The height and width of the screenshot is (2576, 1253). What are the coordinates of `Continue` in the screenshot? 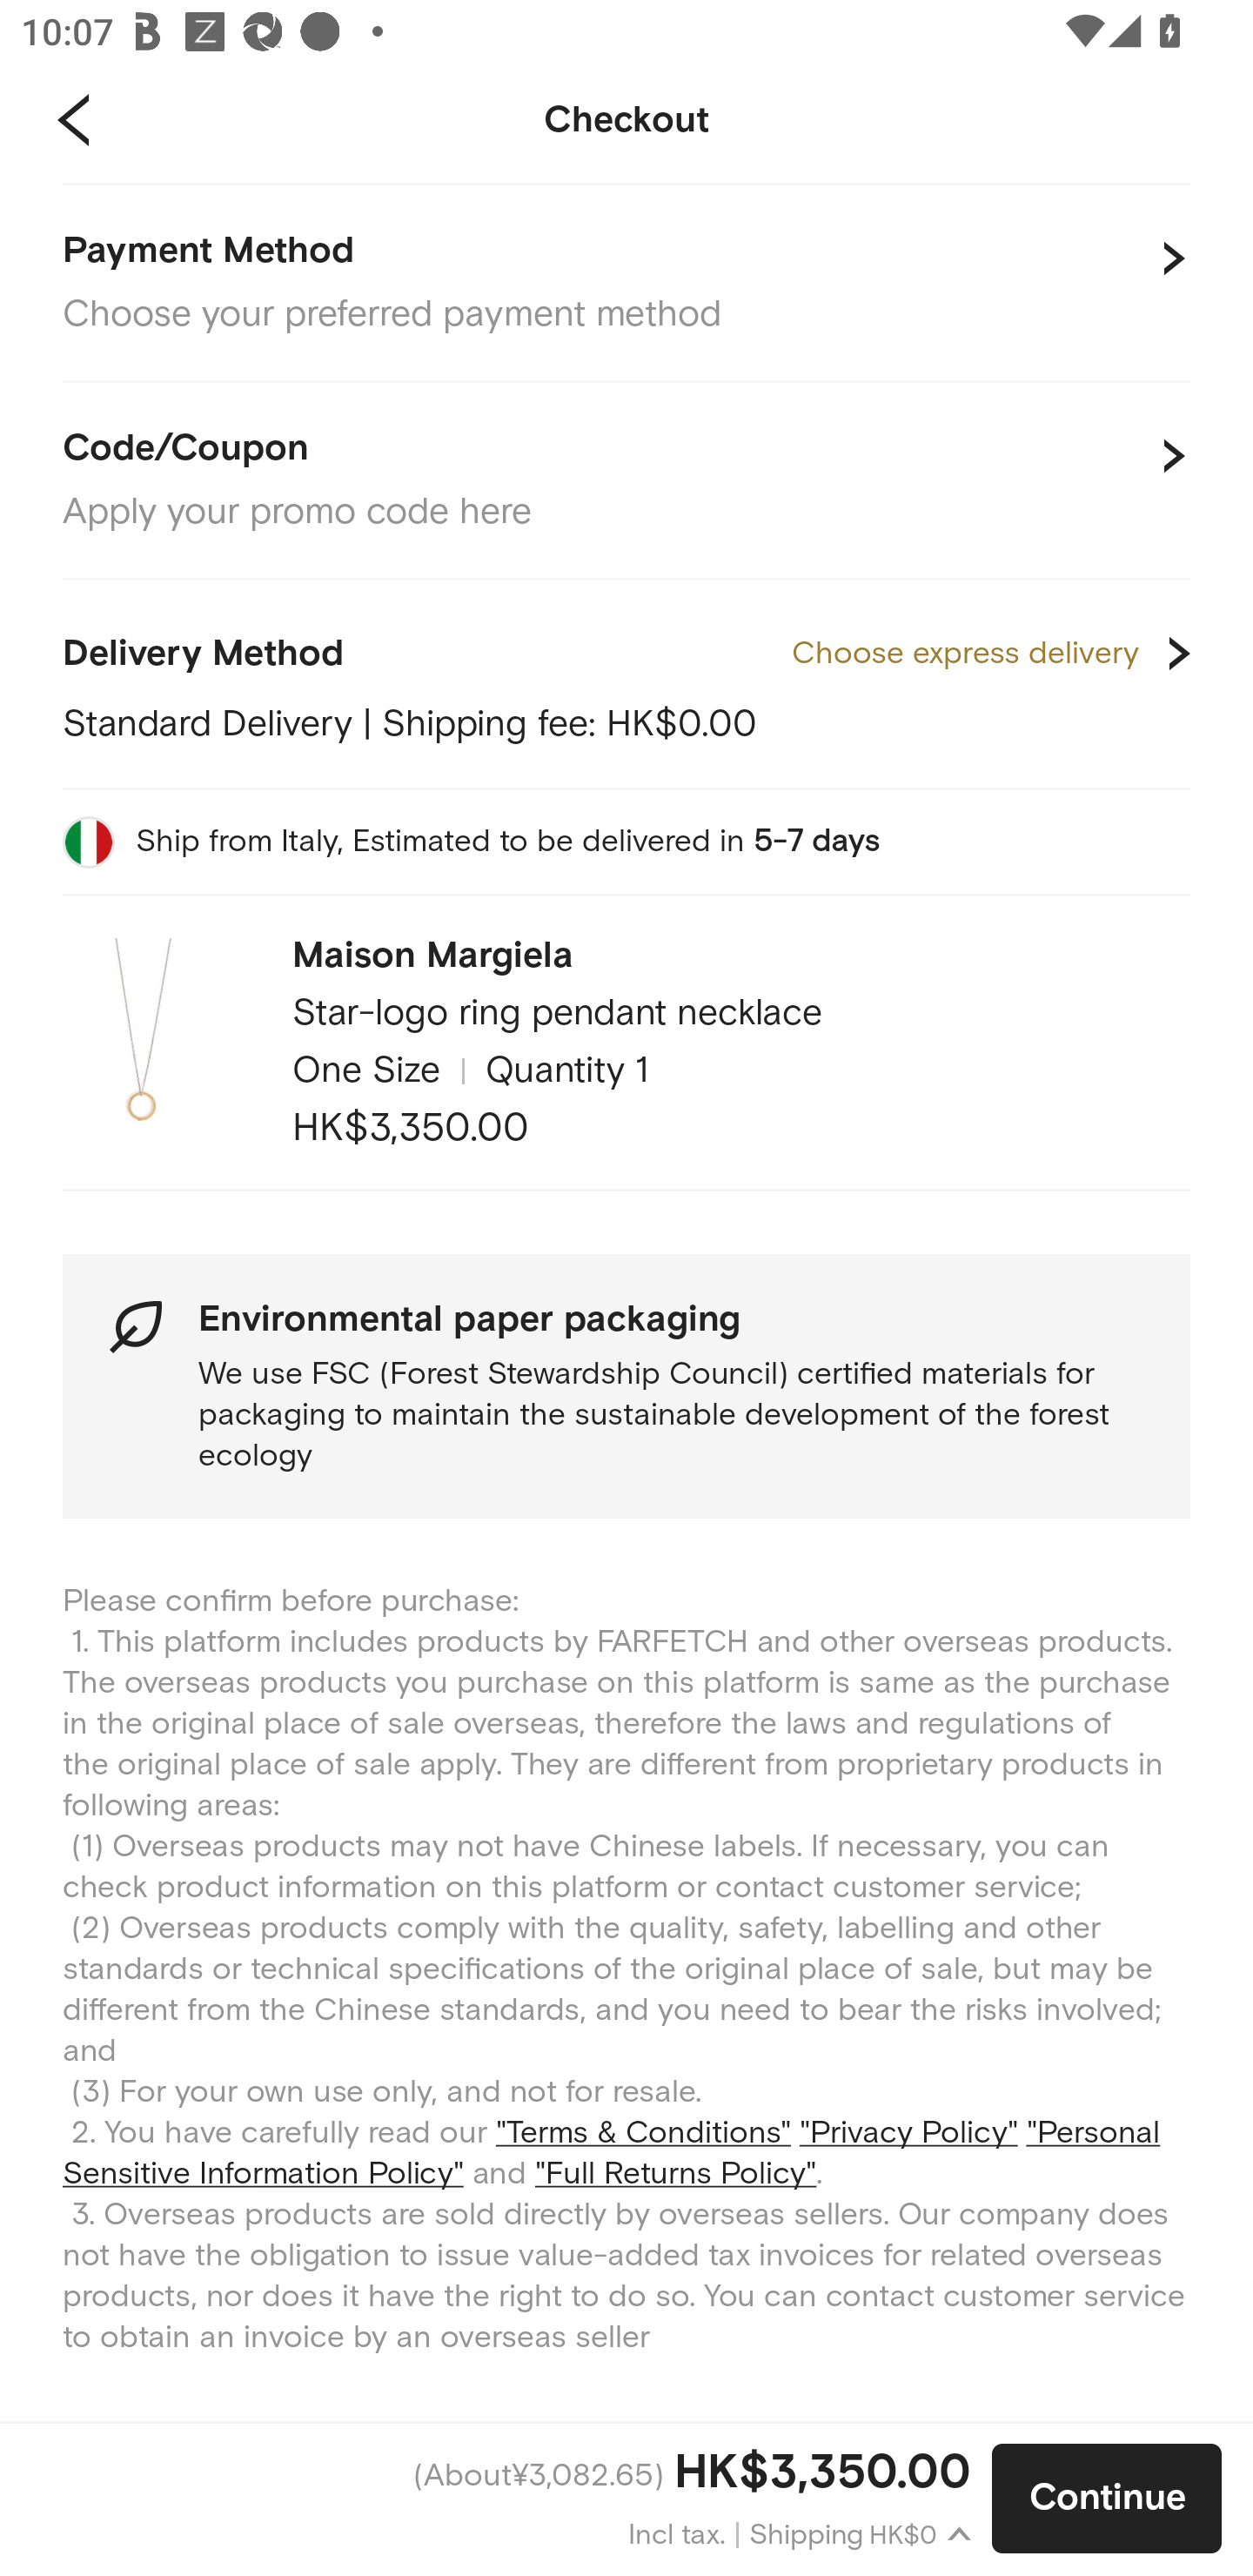 It's located at (1107, 2499).